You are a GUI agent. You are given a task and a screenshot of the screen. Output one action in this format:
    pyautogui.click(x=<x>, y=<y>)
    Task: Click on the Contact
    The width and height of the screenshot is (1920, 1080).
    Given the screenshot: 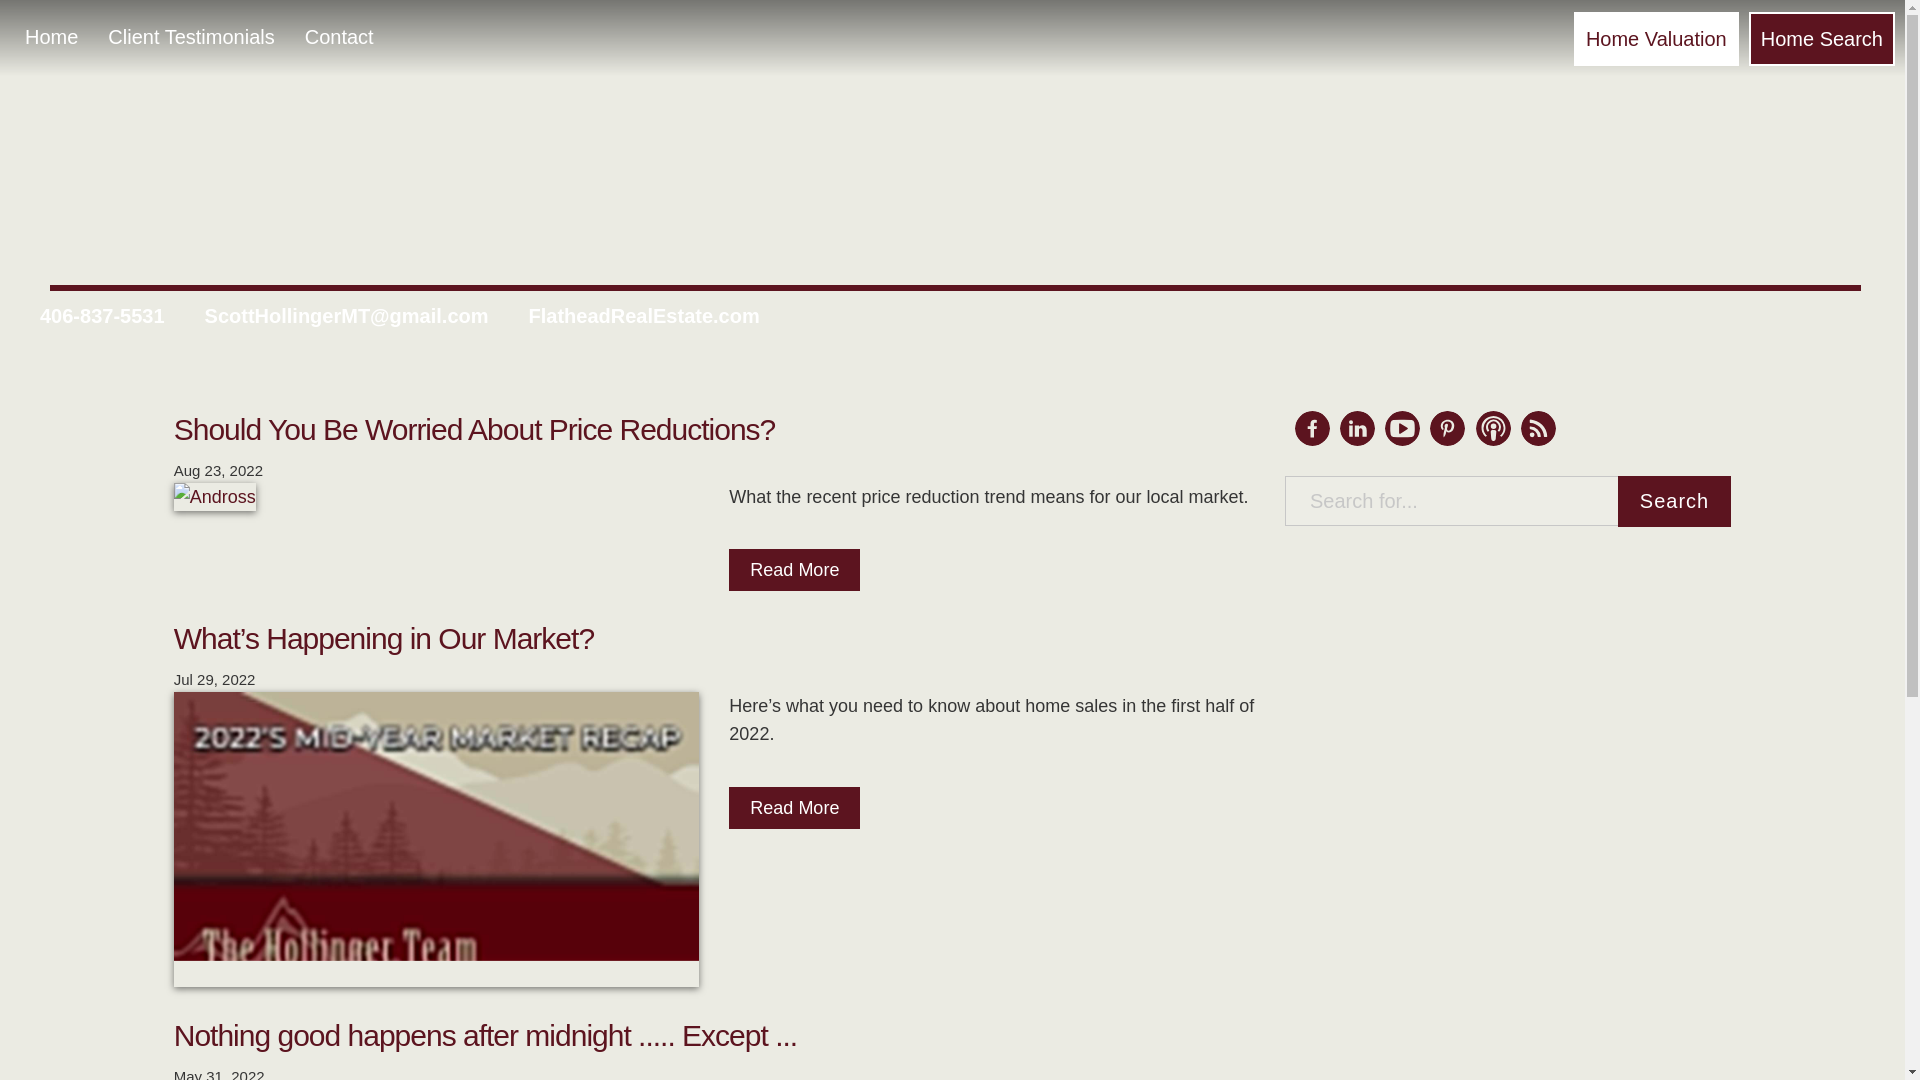 What is the action you would take?
    pyautogui.click(x=334, y=31)
    